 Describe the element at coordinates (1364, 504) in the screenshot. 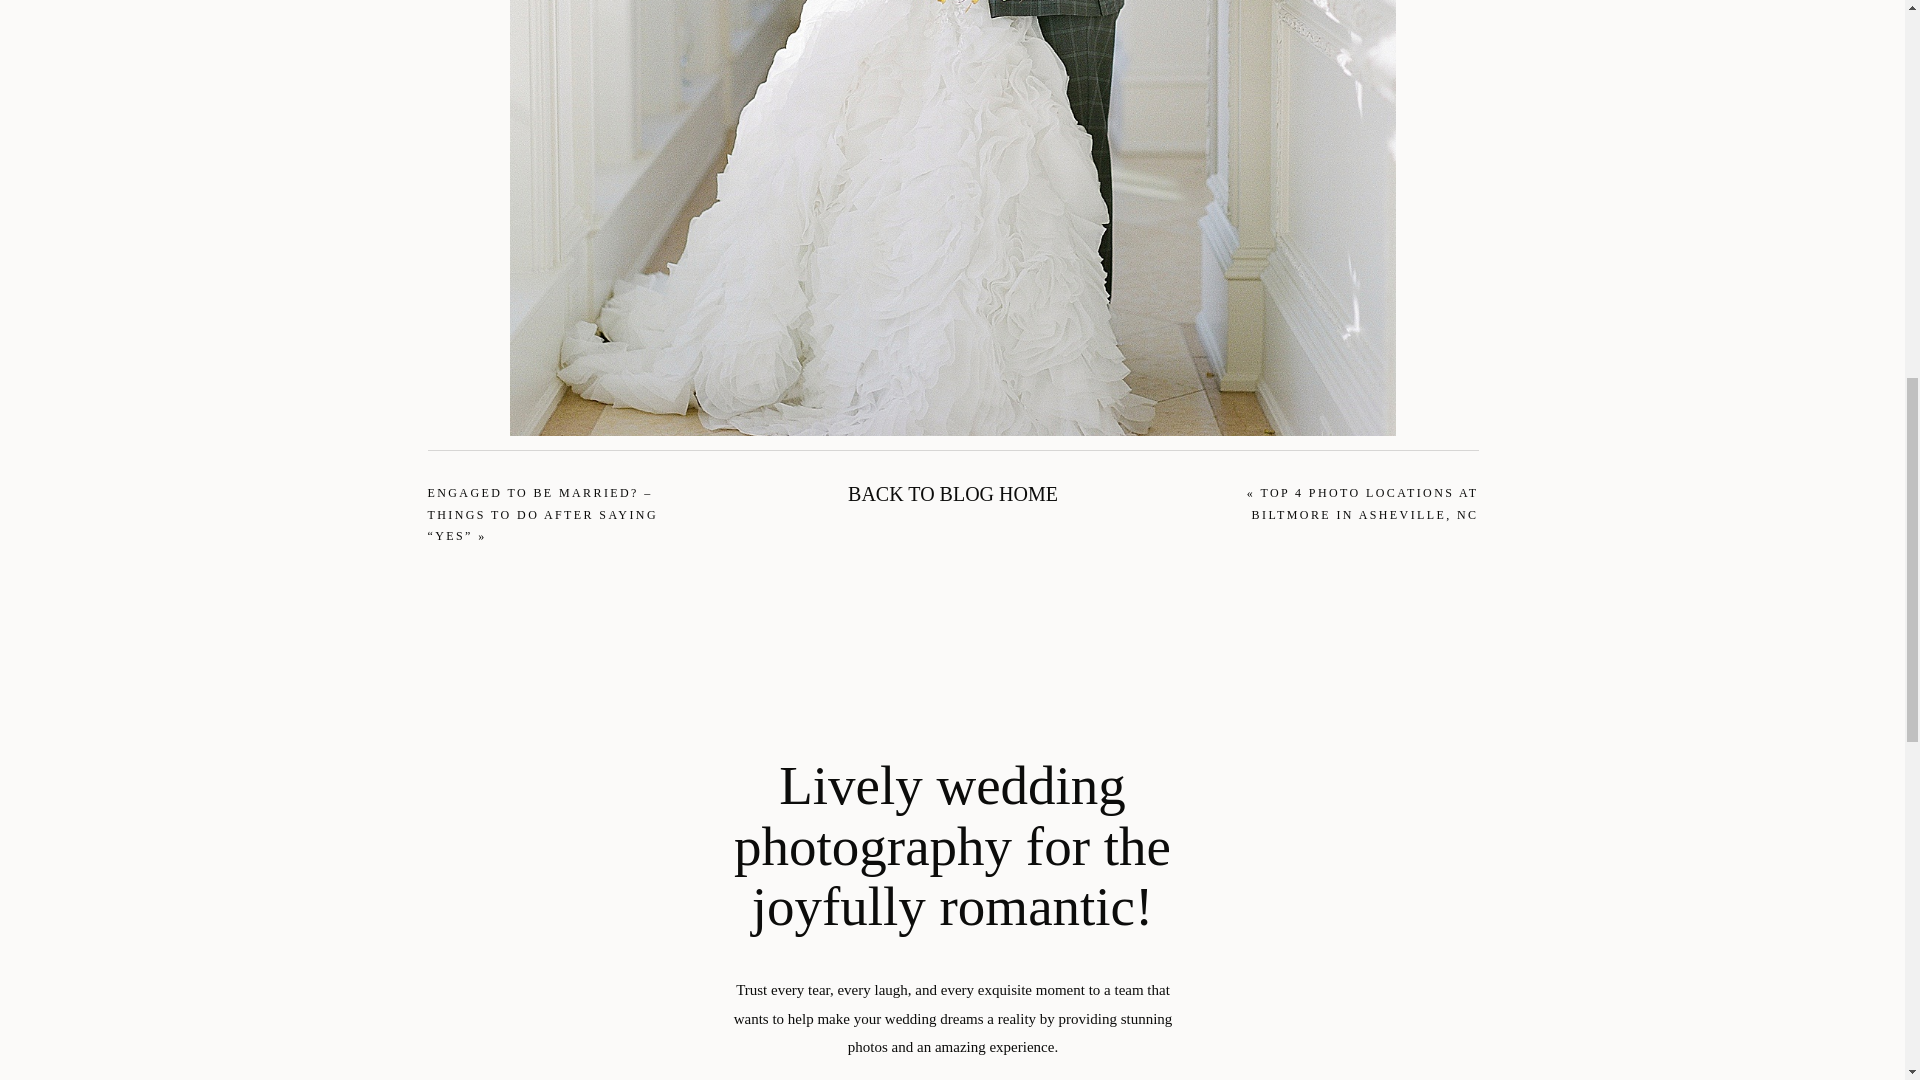

I see `TOP 4 PHOTO LOCATIONS AT BILTMORE IN ASHEVILLE, NC` at that location.